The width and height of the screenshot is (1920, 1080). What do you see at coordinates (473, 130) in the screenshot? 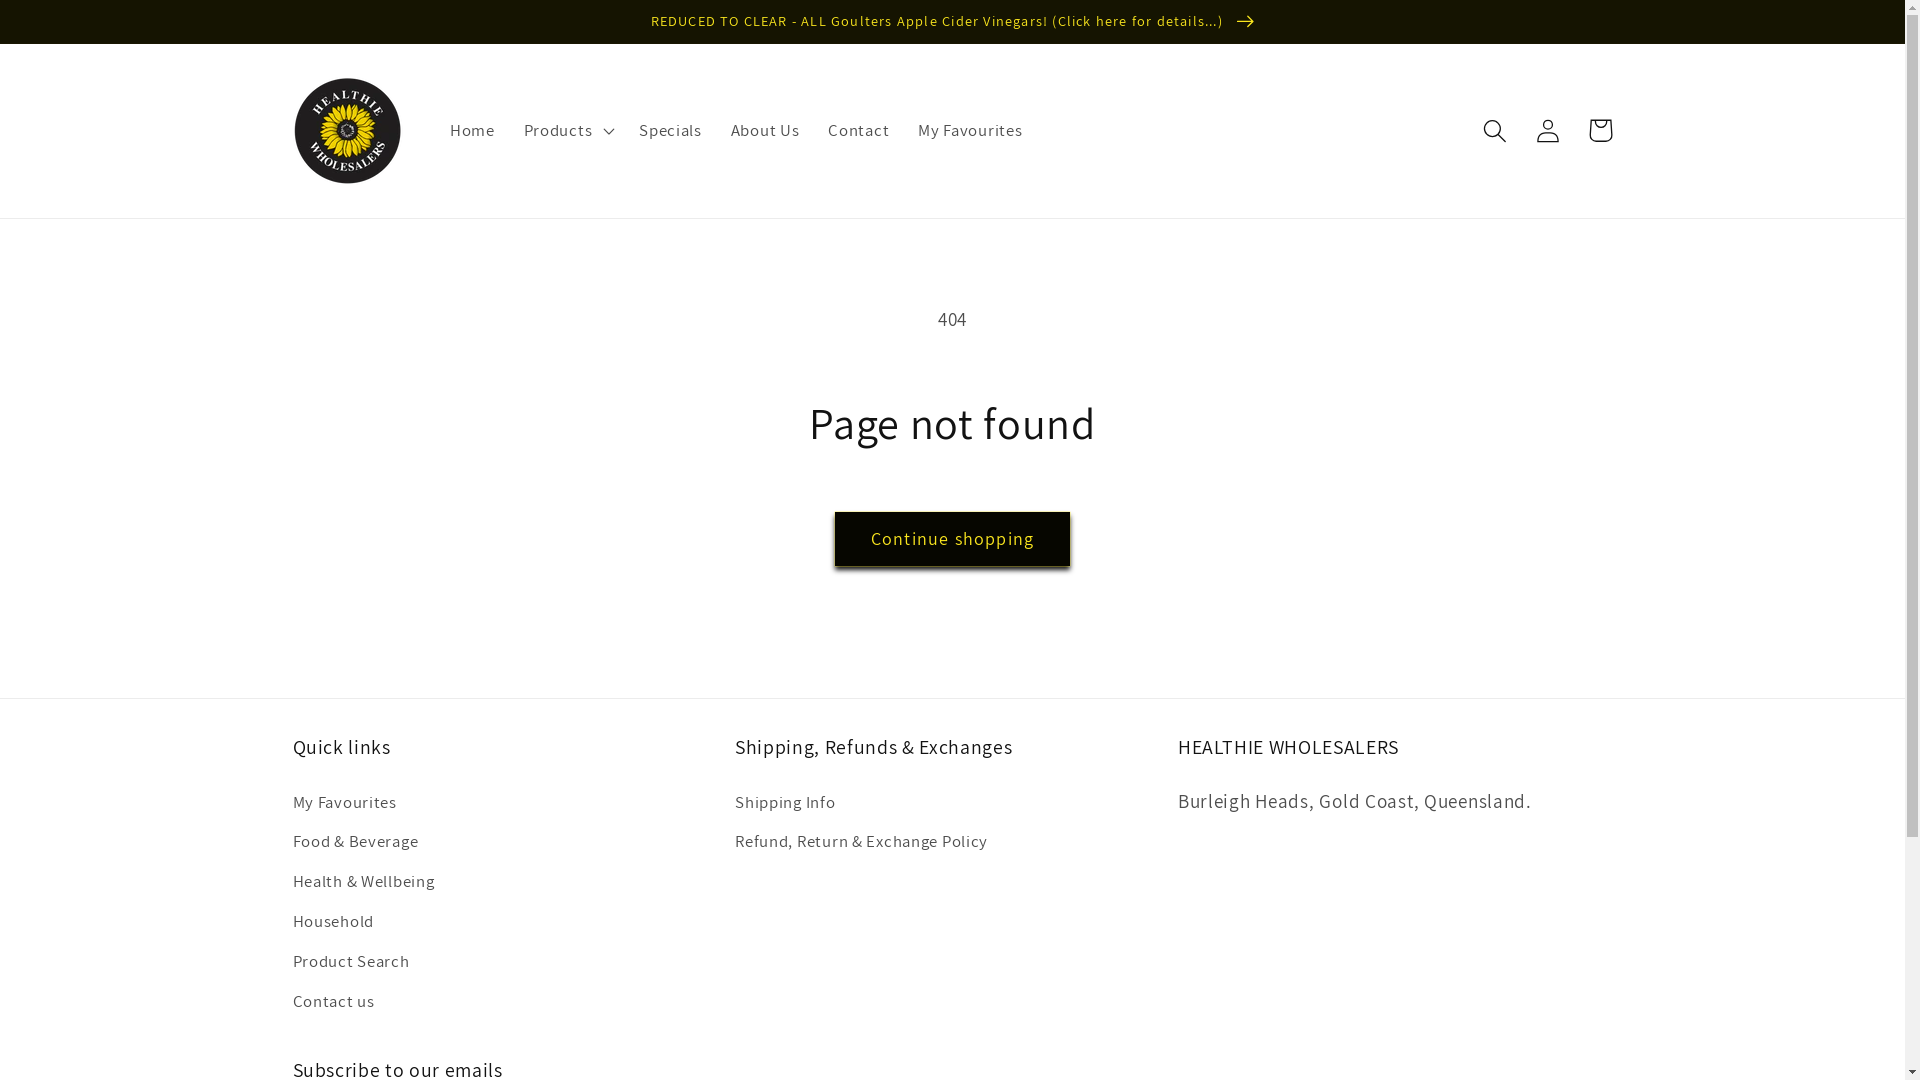
I see `Home` at bounding box center [473, 130].